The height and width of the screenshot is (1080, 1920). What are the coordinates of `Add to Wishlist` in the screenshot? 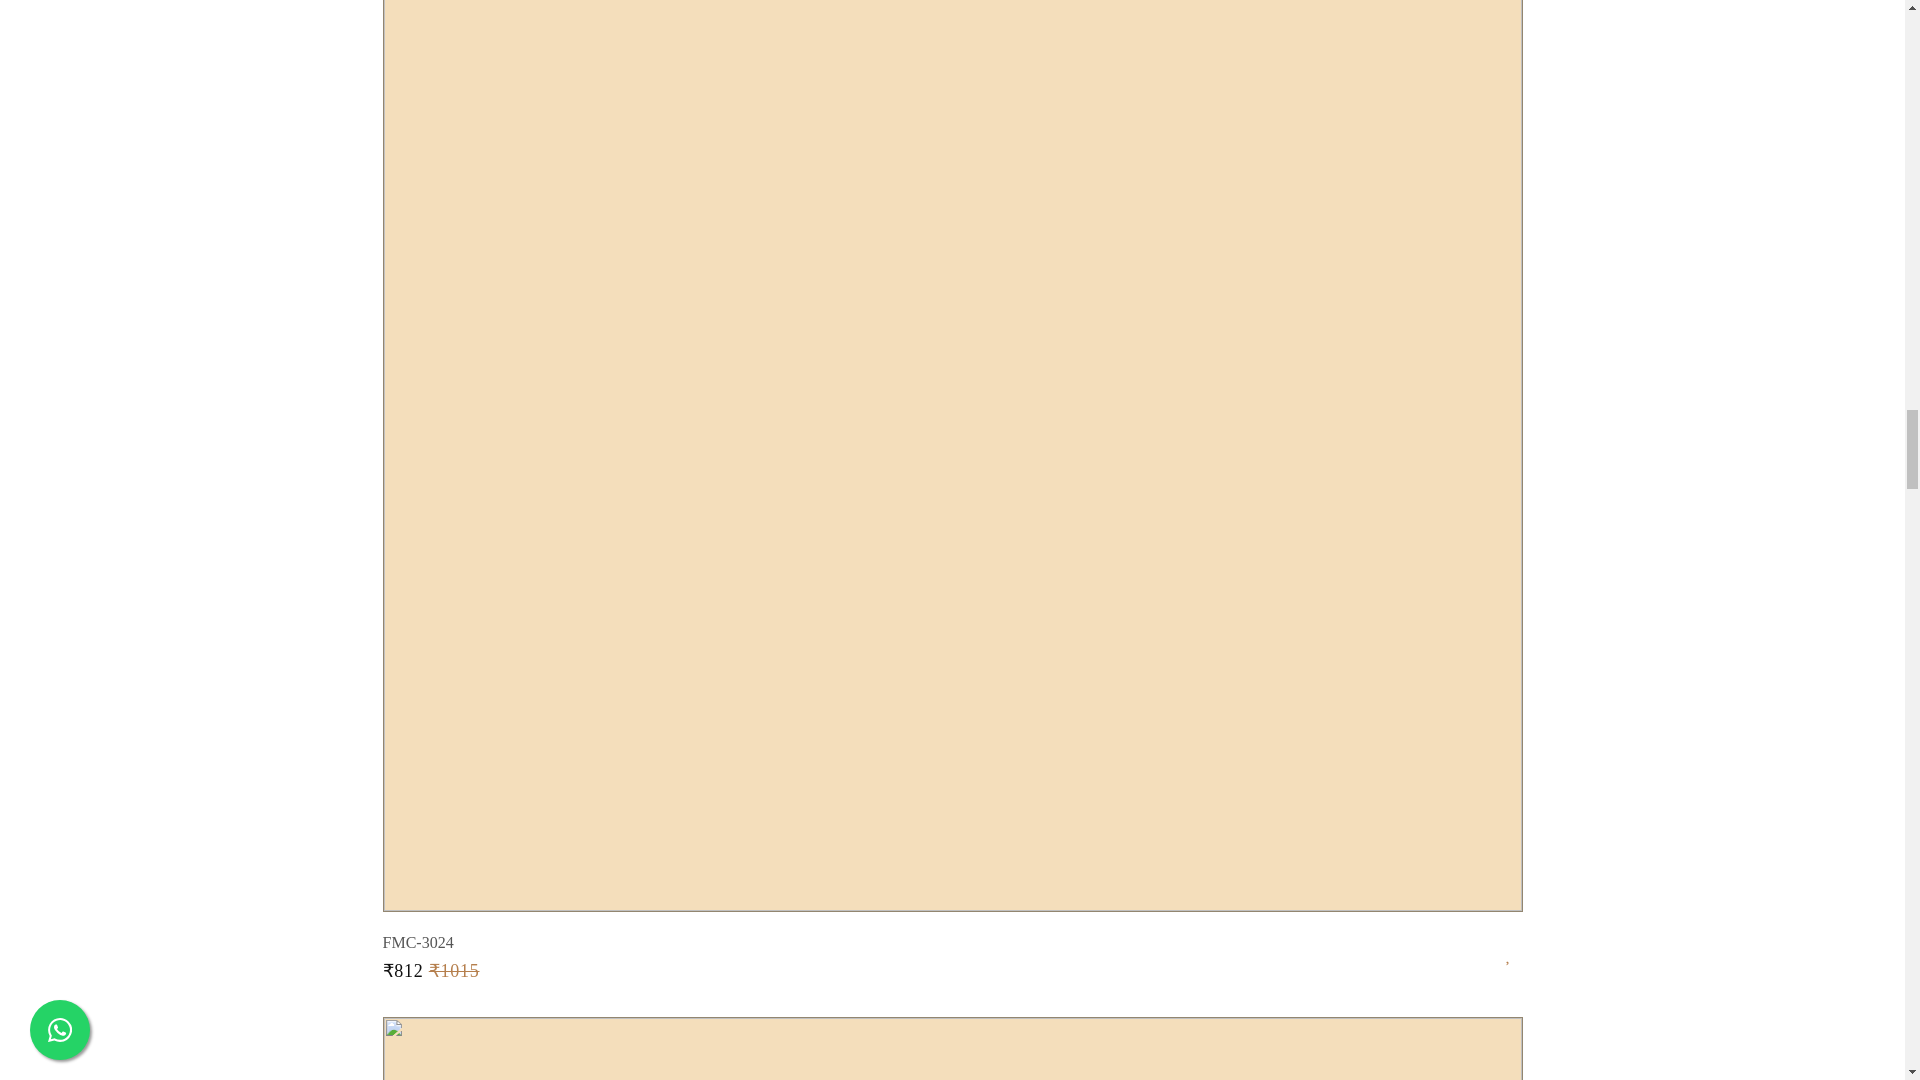 It's located at (1514, 948).